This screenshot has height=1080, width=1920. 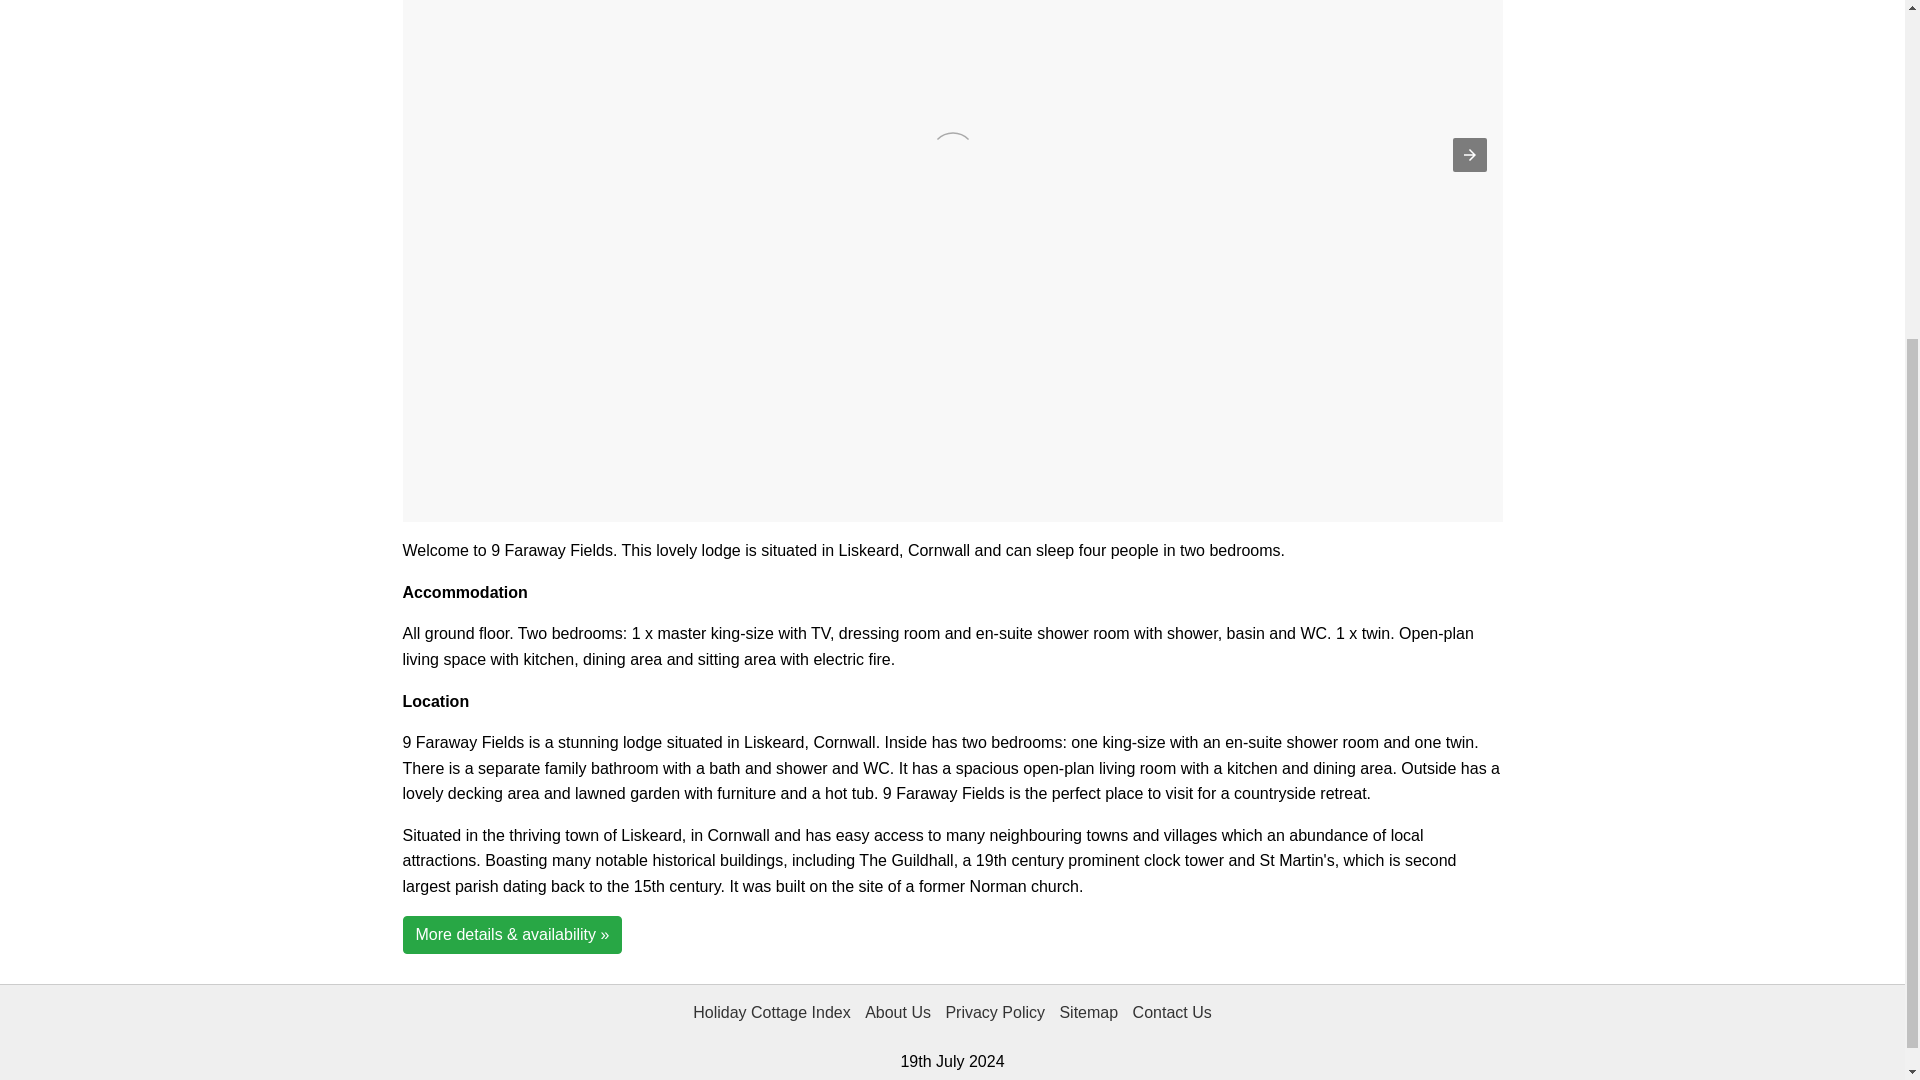 I want to click on Holiday Cottage Index, so click(x=770, y=1016).